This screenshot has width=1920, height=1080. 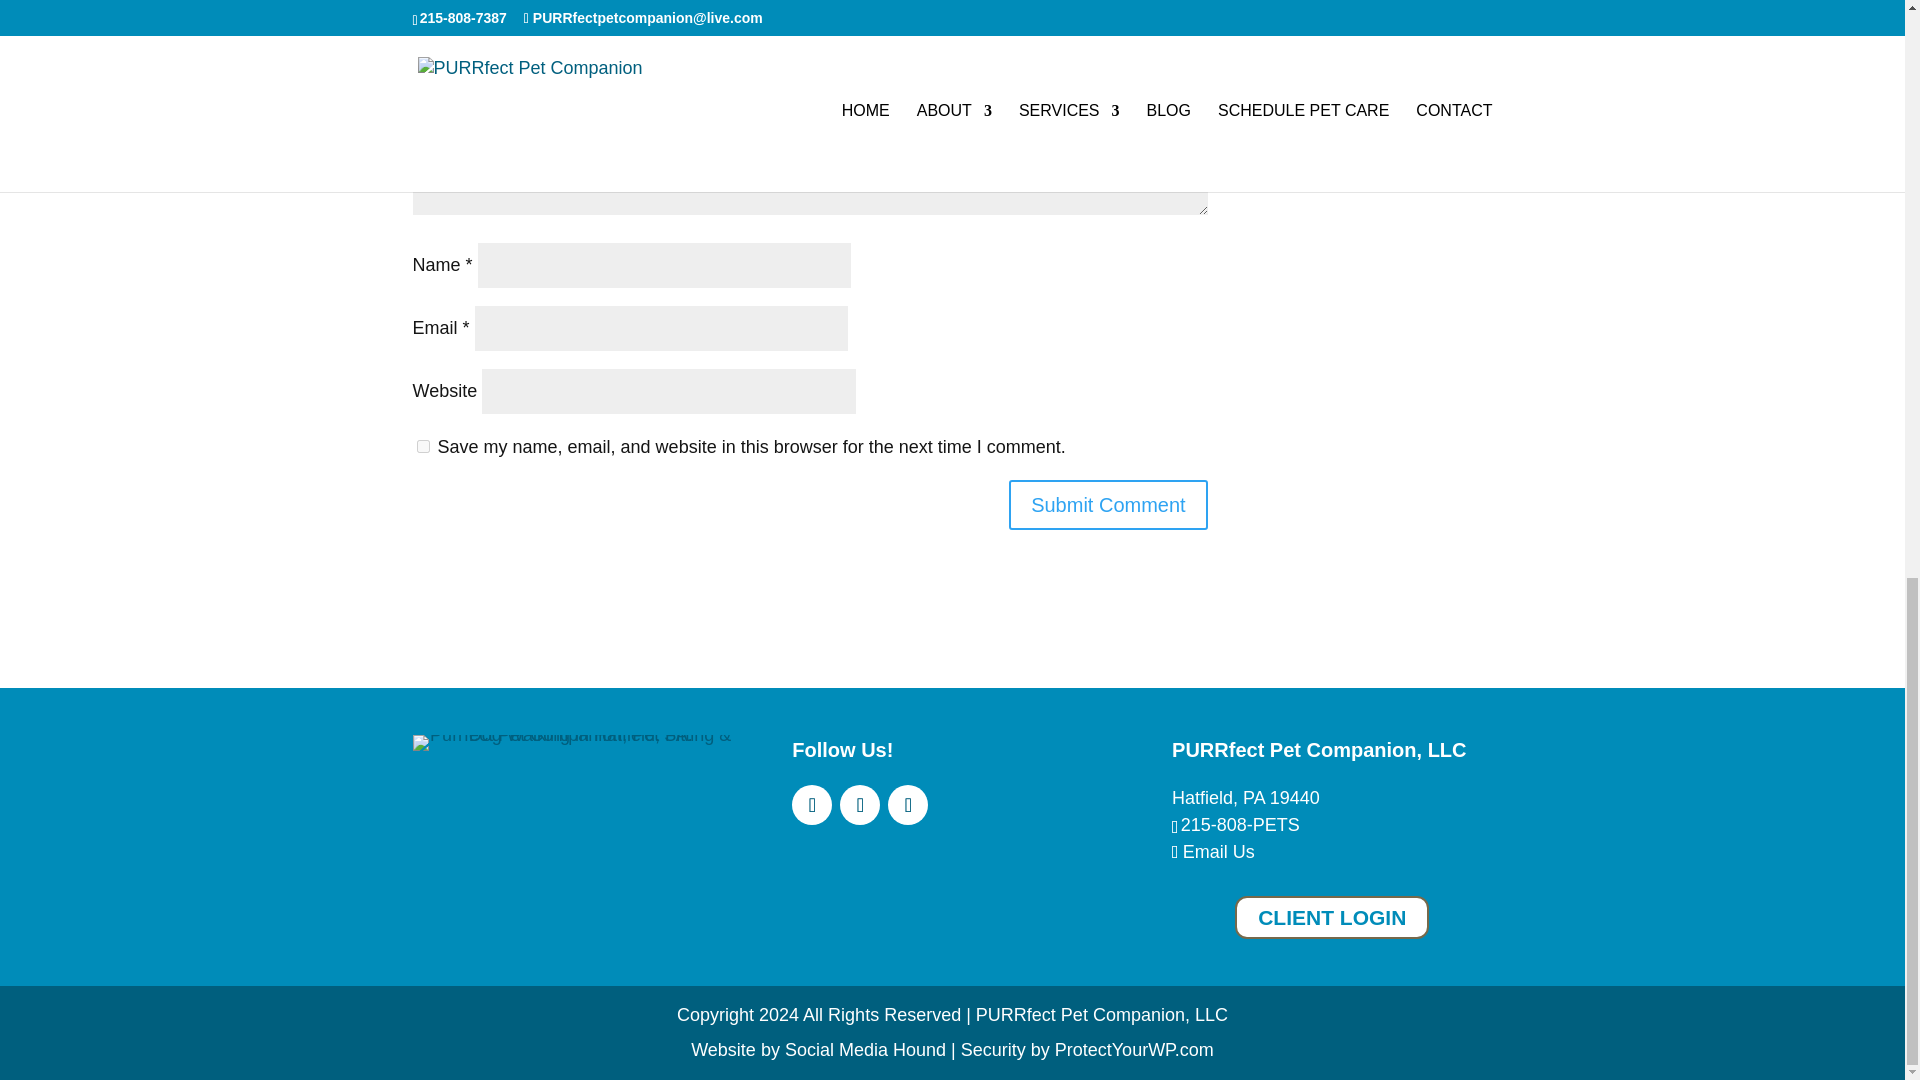 I want to click on Follow on Google, so click(x=907, y=805).